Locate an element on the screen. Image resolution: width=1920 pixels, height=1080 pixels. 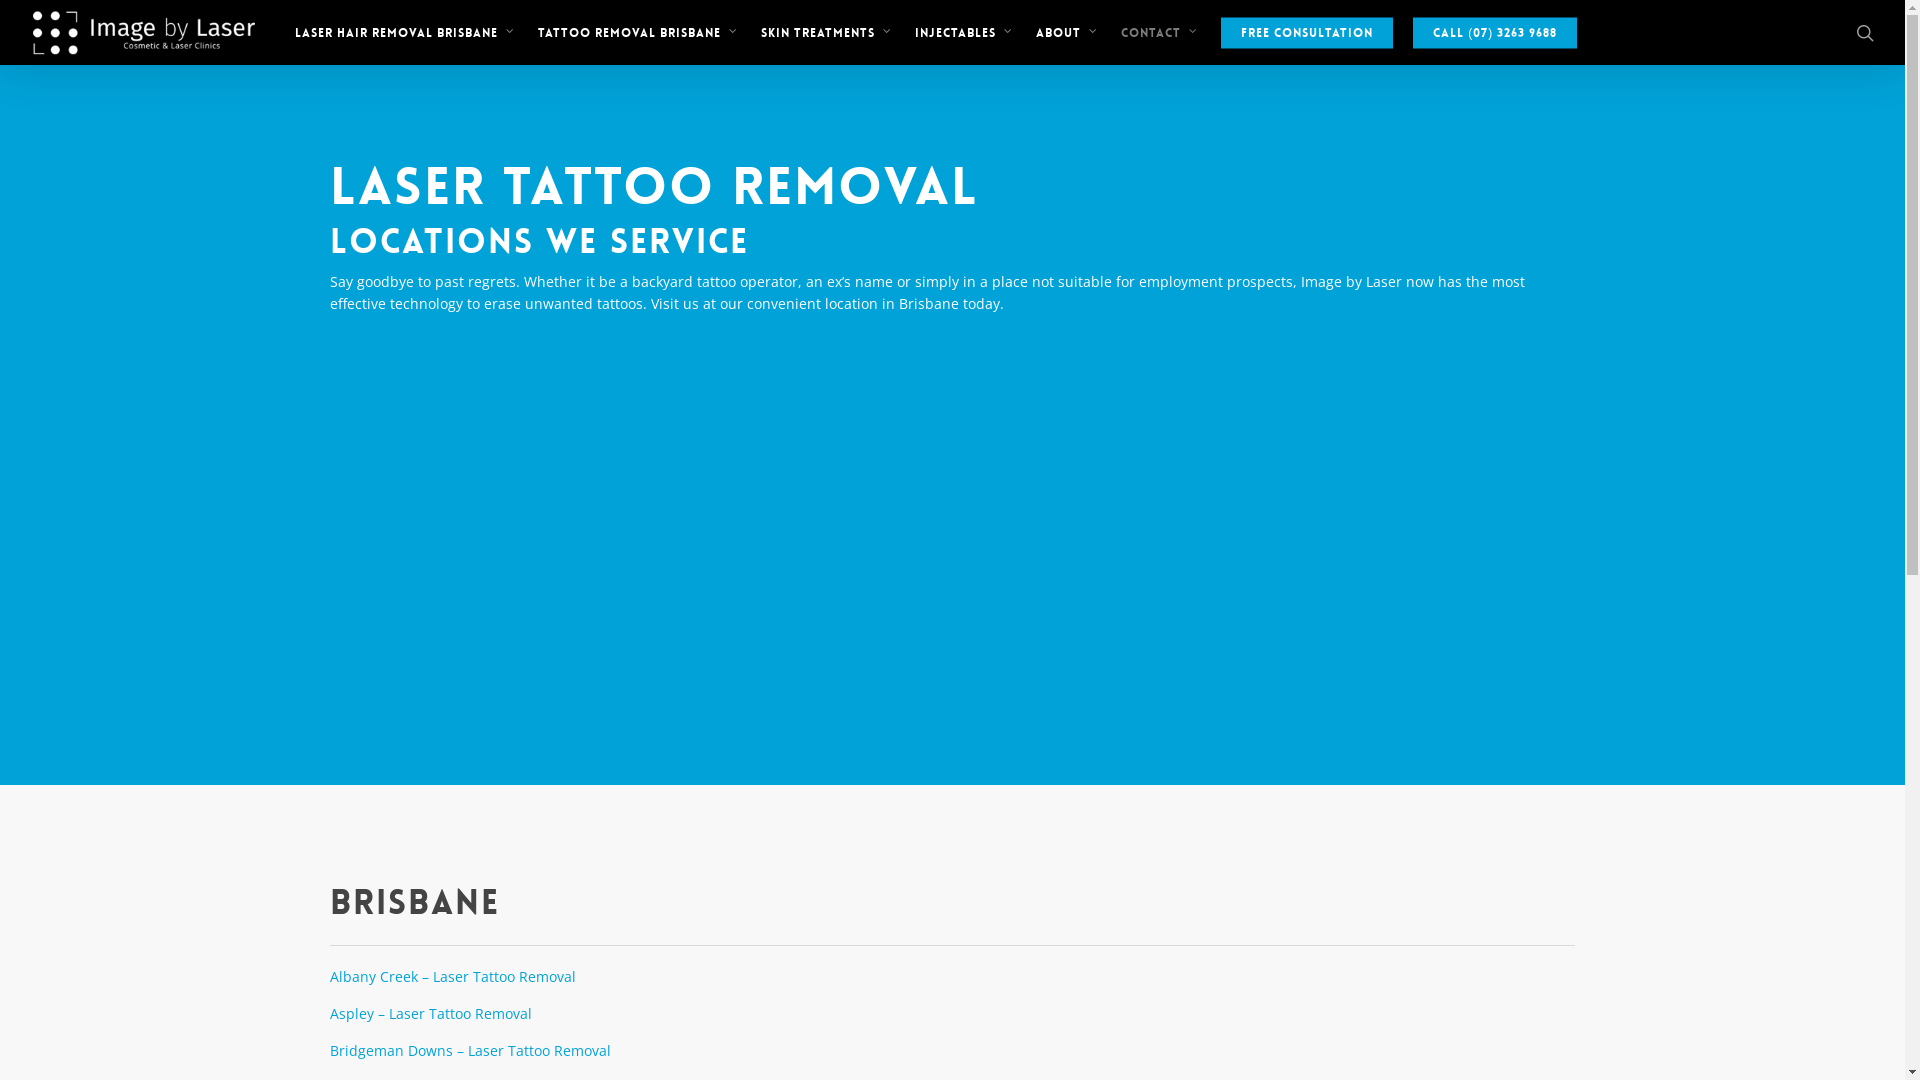
Laser Hair Removal Brisbane is located at coordinates (406, 32).